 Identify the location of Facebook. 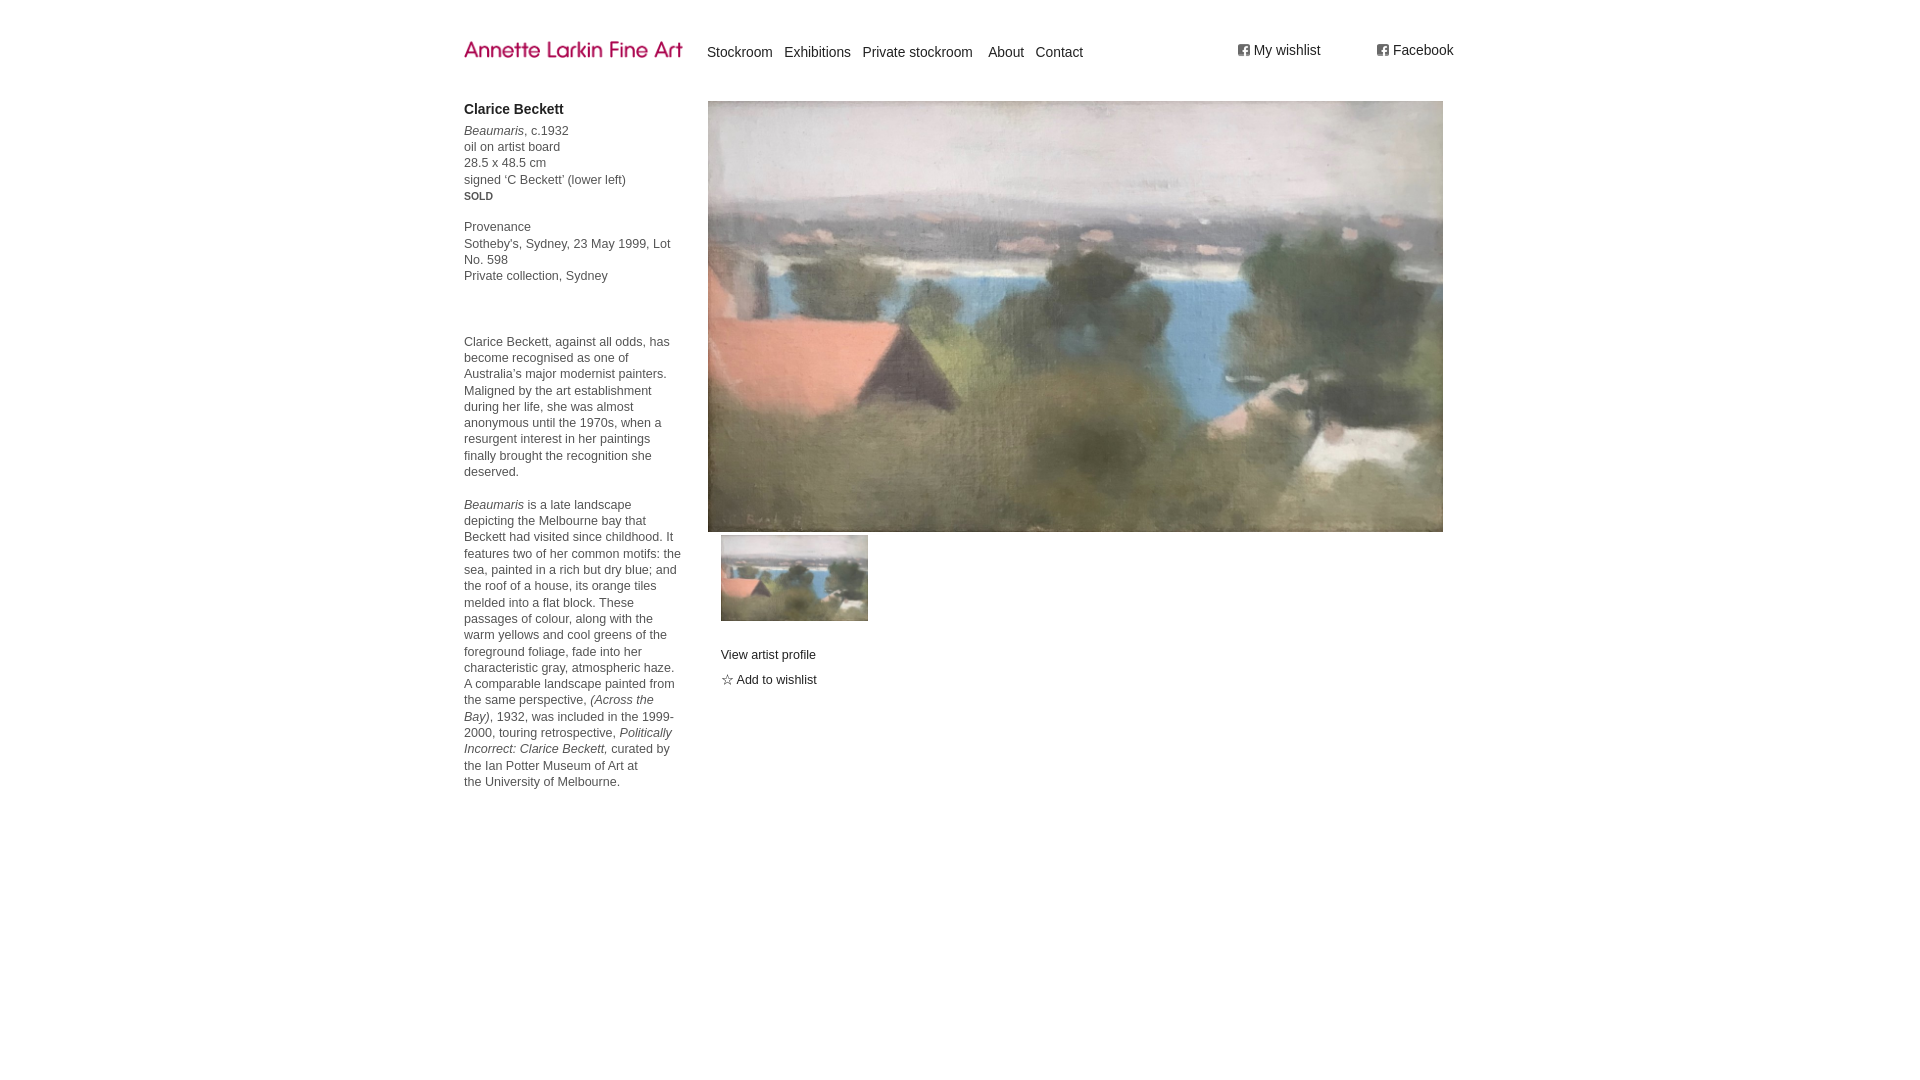
(1414, 50).